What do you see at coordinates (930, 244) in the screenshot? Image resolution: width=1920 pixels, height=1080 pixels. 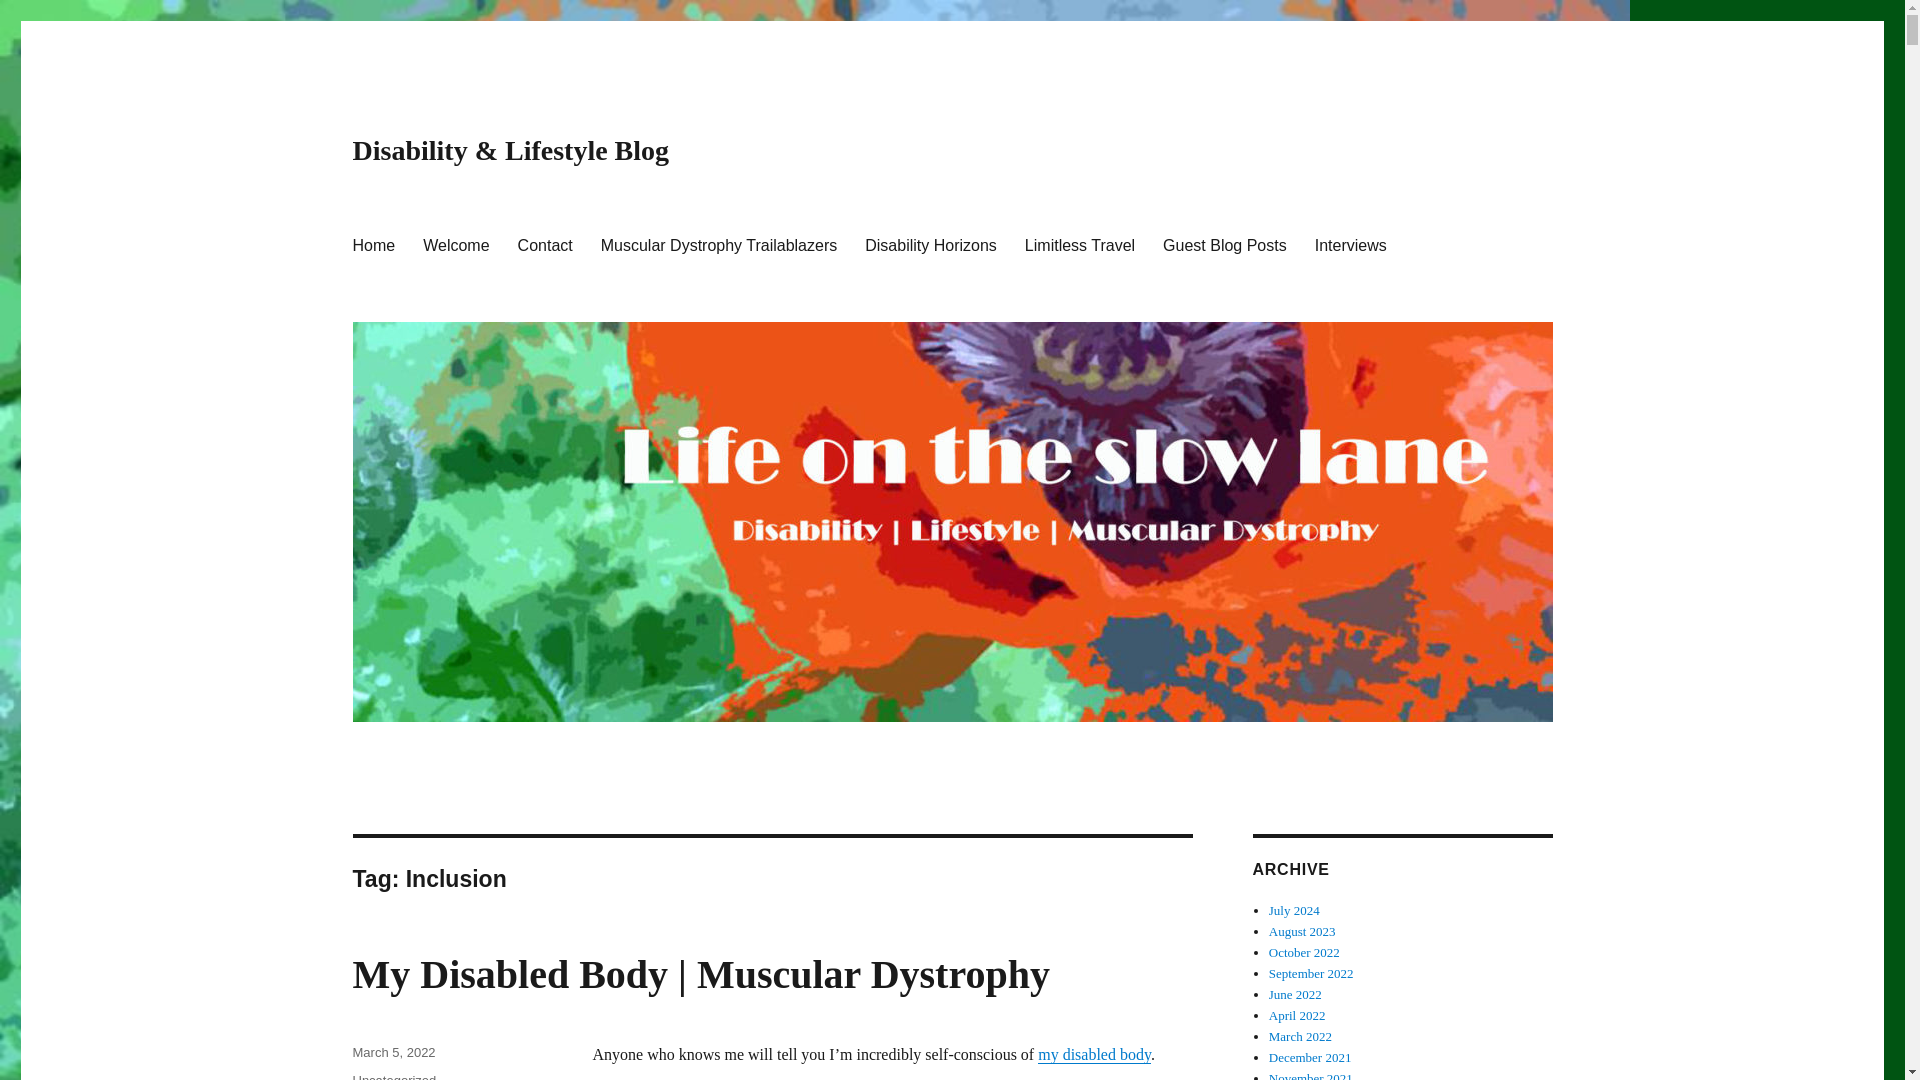 I see `Disability Horizons` at bounding box center [930, 244].